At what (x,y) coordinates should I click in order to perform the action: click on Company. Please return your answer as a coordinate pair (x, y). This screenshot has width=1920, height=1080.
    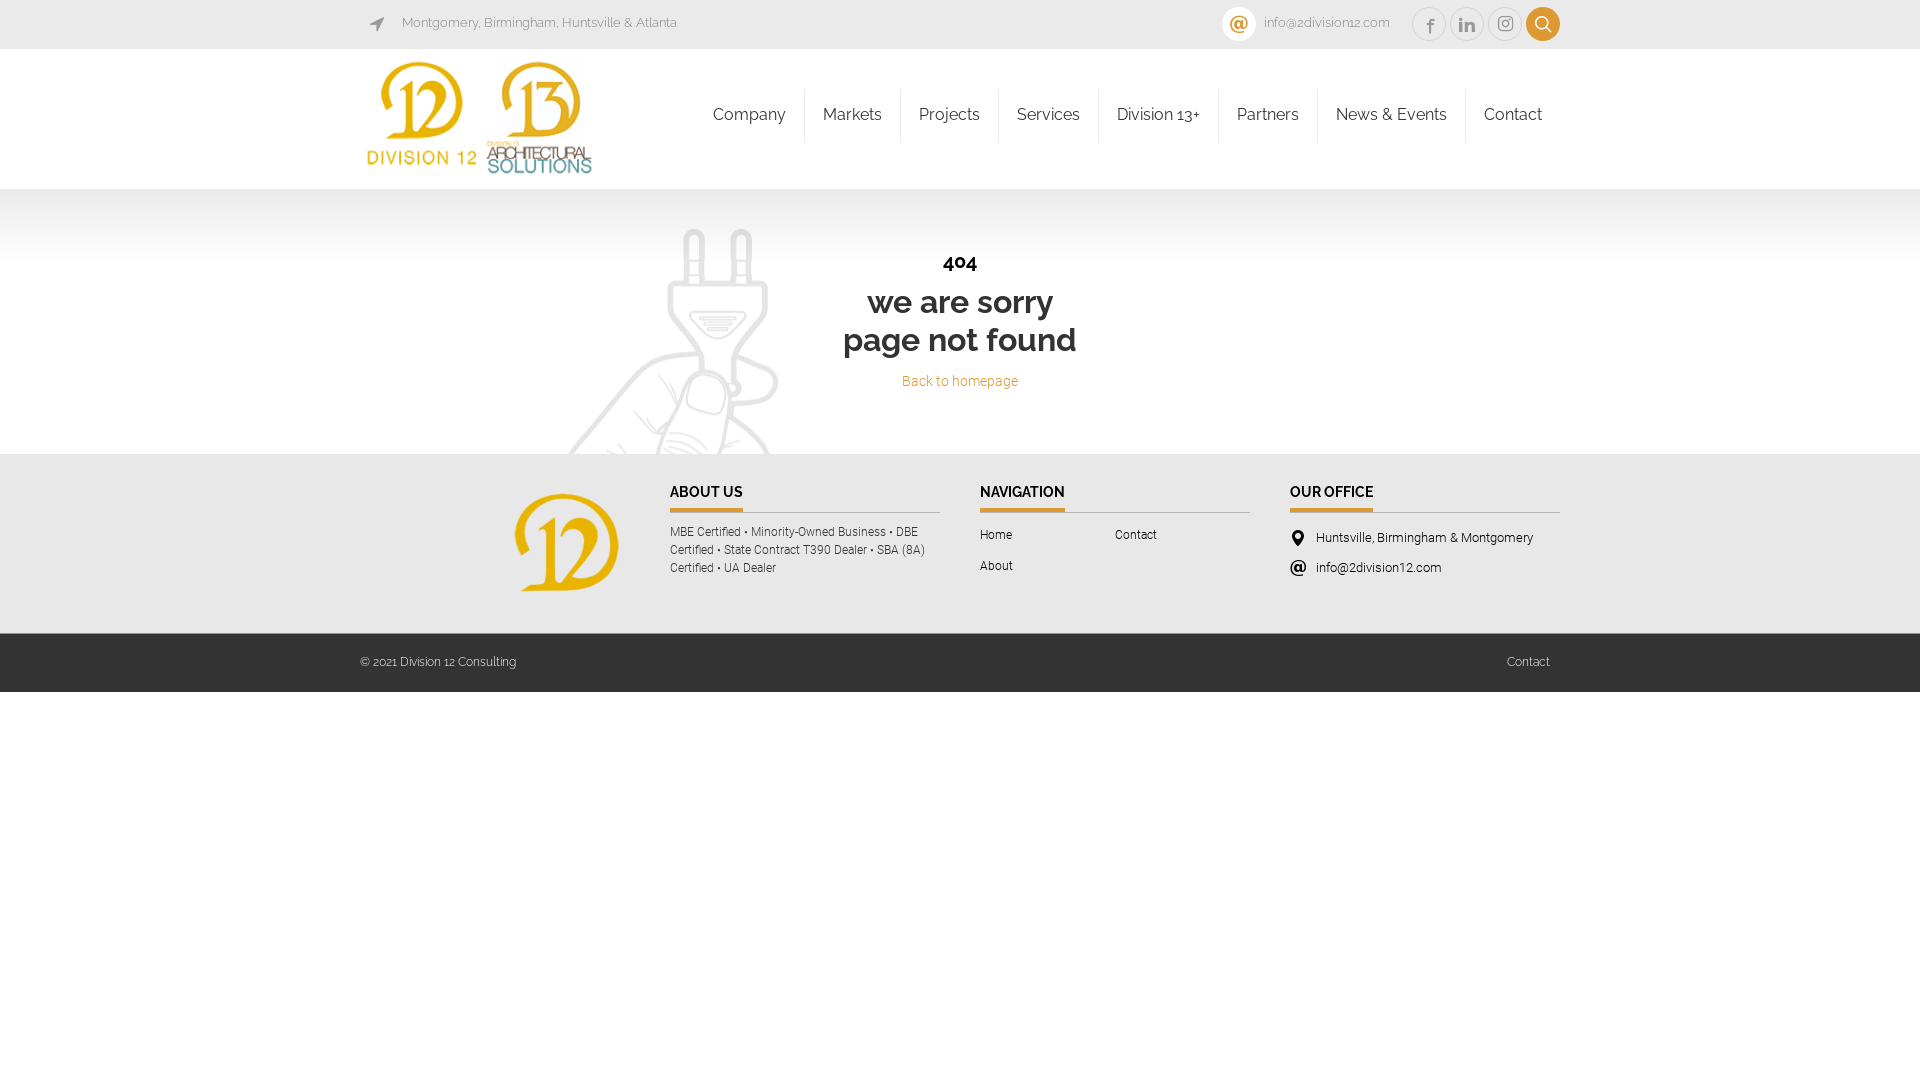
    Looking at the image, I should click on (750, 116).